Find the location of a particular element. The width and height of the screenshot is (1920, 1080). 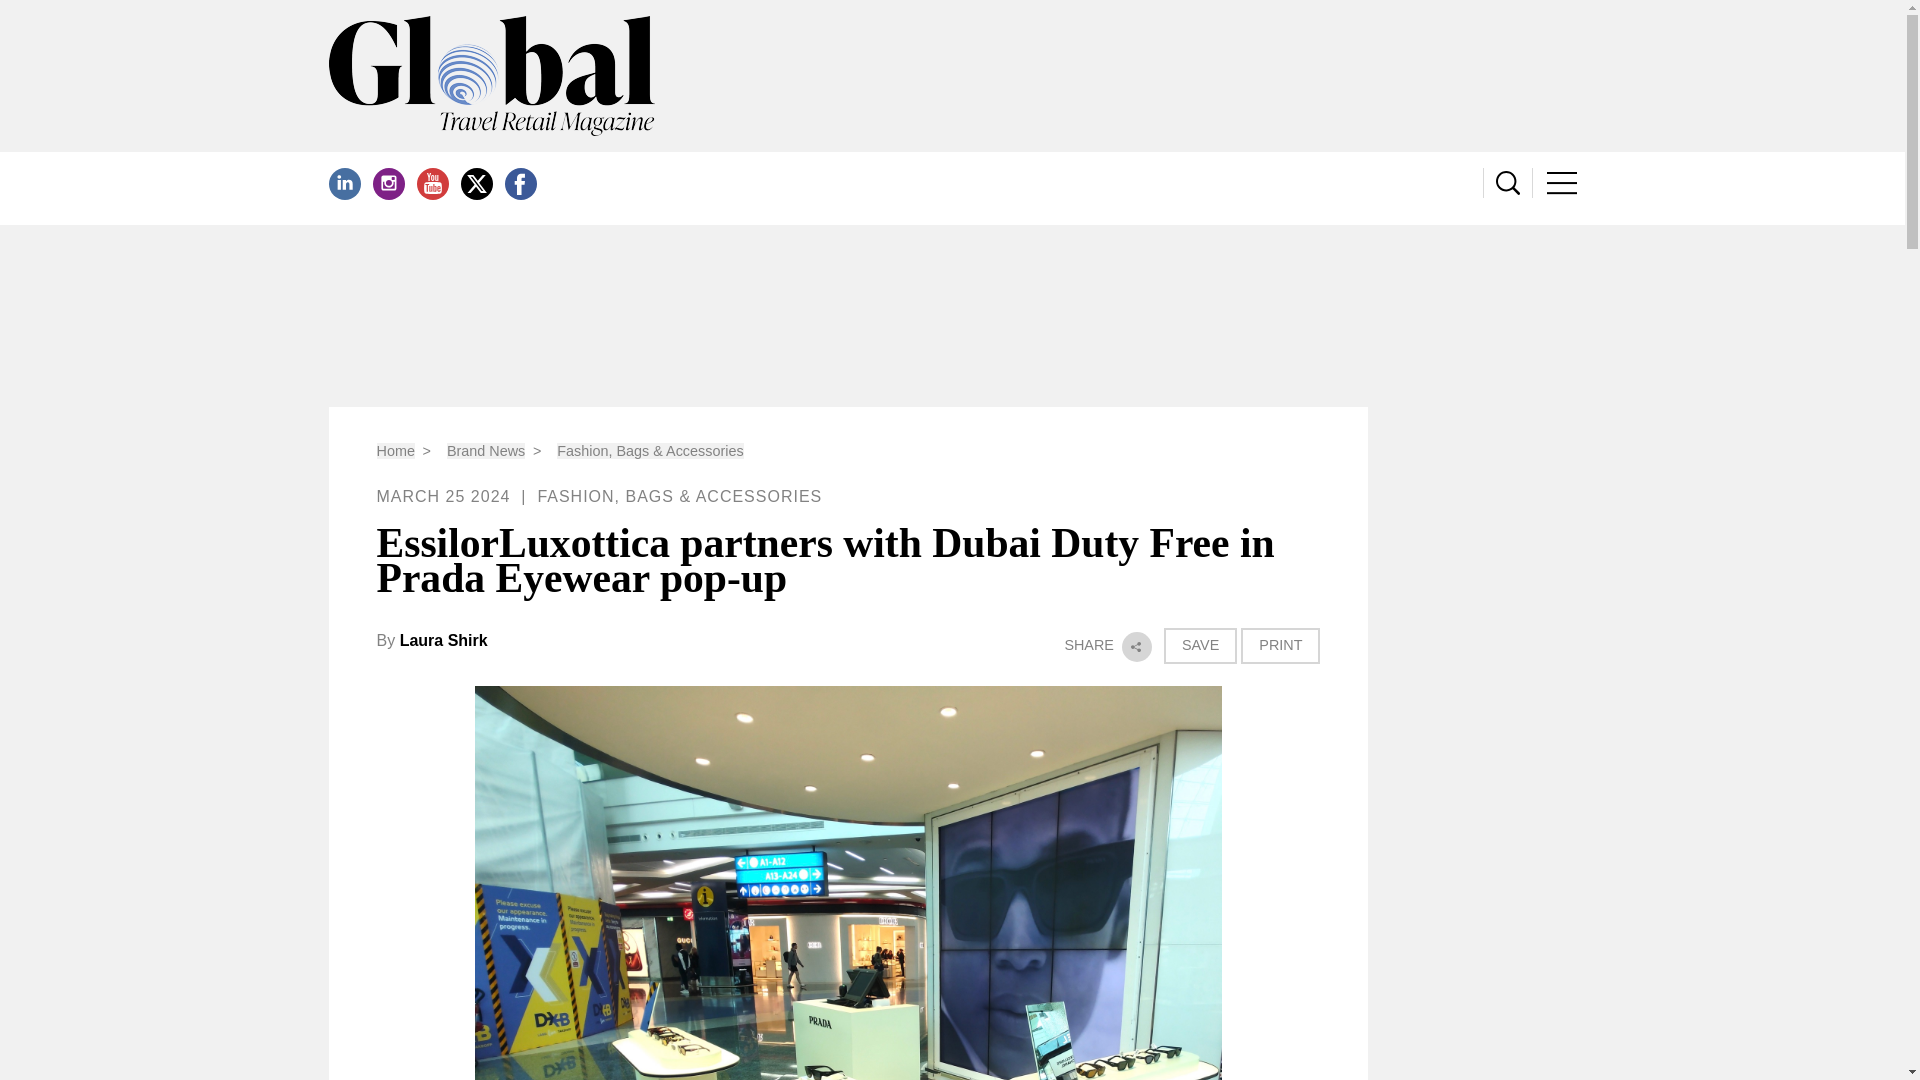

3rd party ad content is located at coordinates (953, 316).